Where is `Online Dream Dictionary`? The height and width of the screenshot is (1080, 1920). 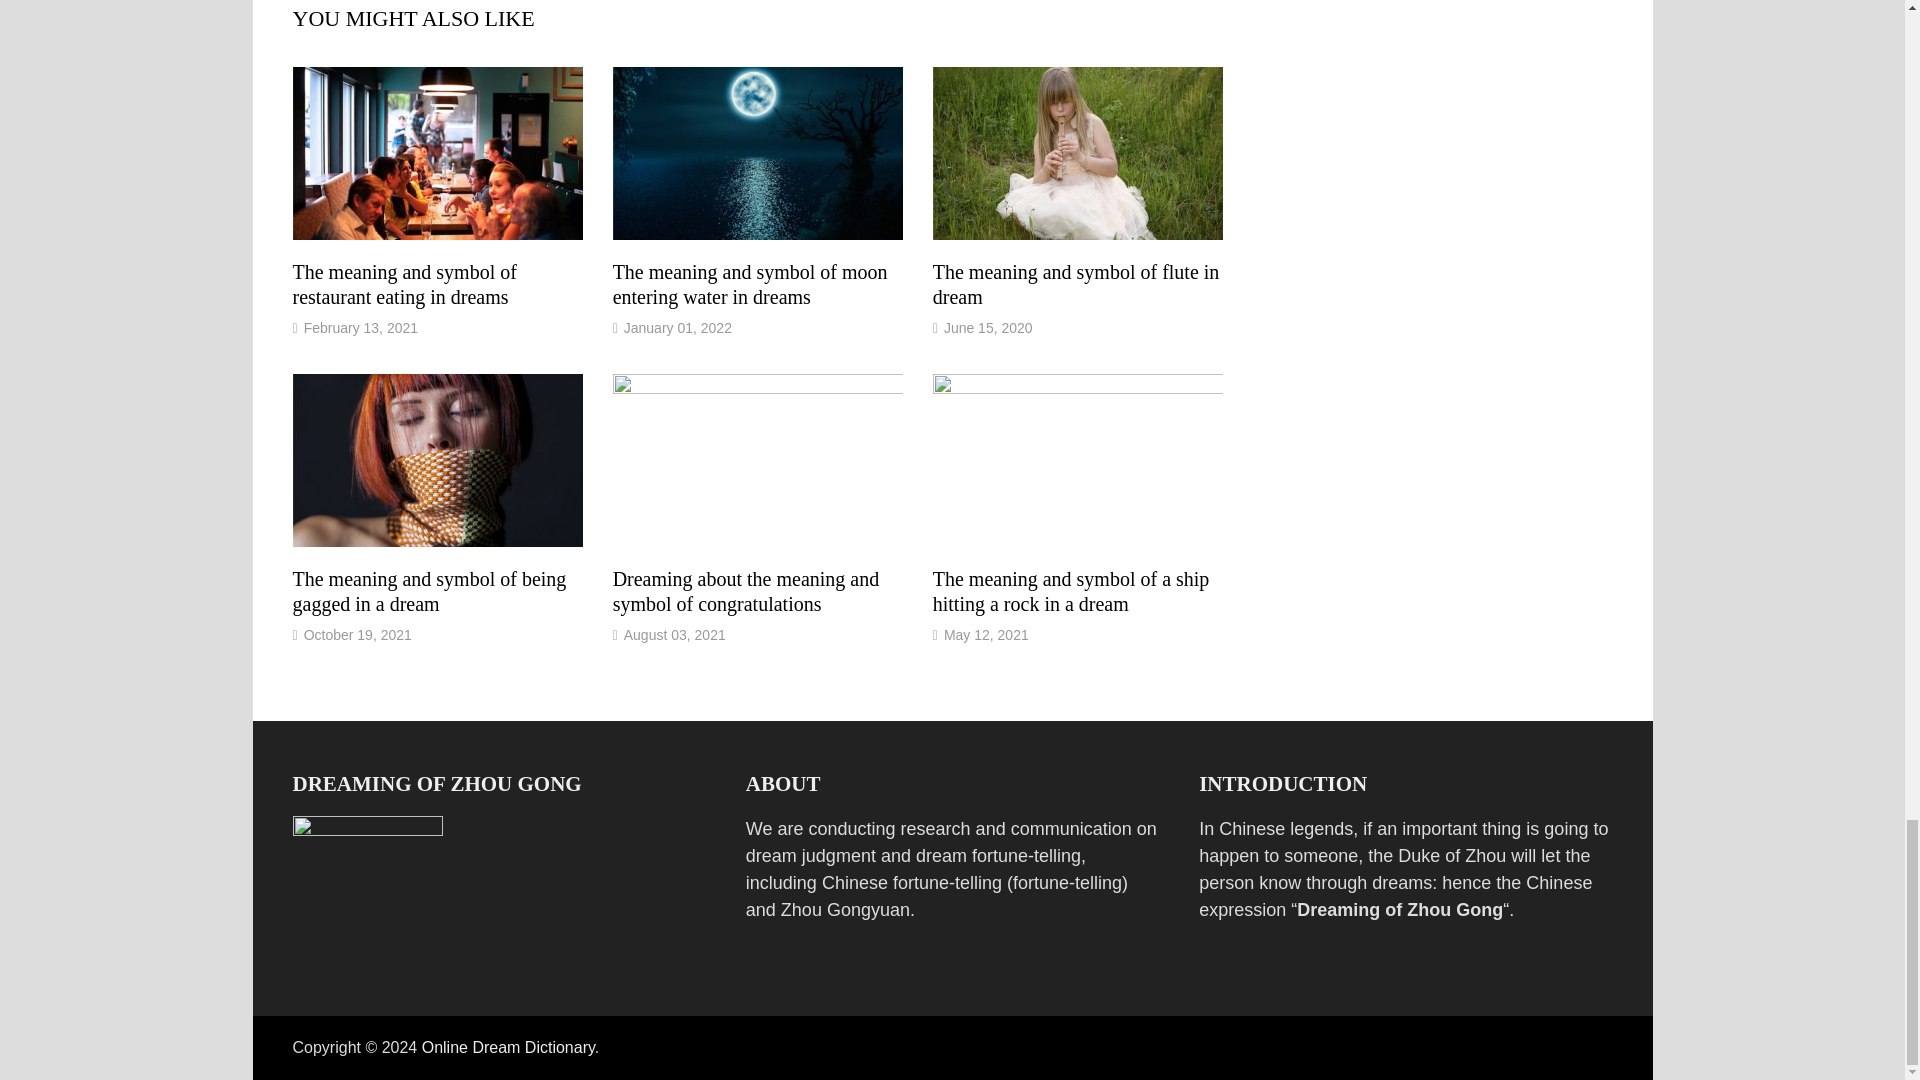 Online Dream Dictionary is located at coordinates (508, 1047).